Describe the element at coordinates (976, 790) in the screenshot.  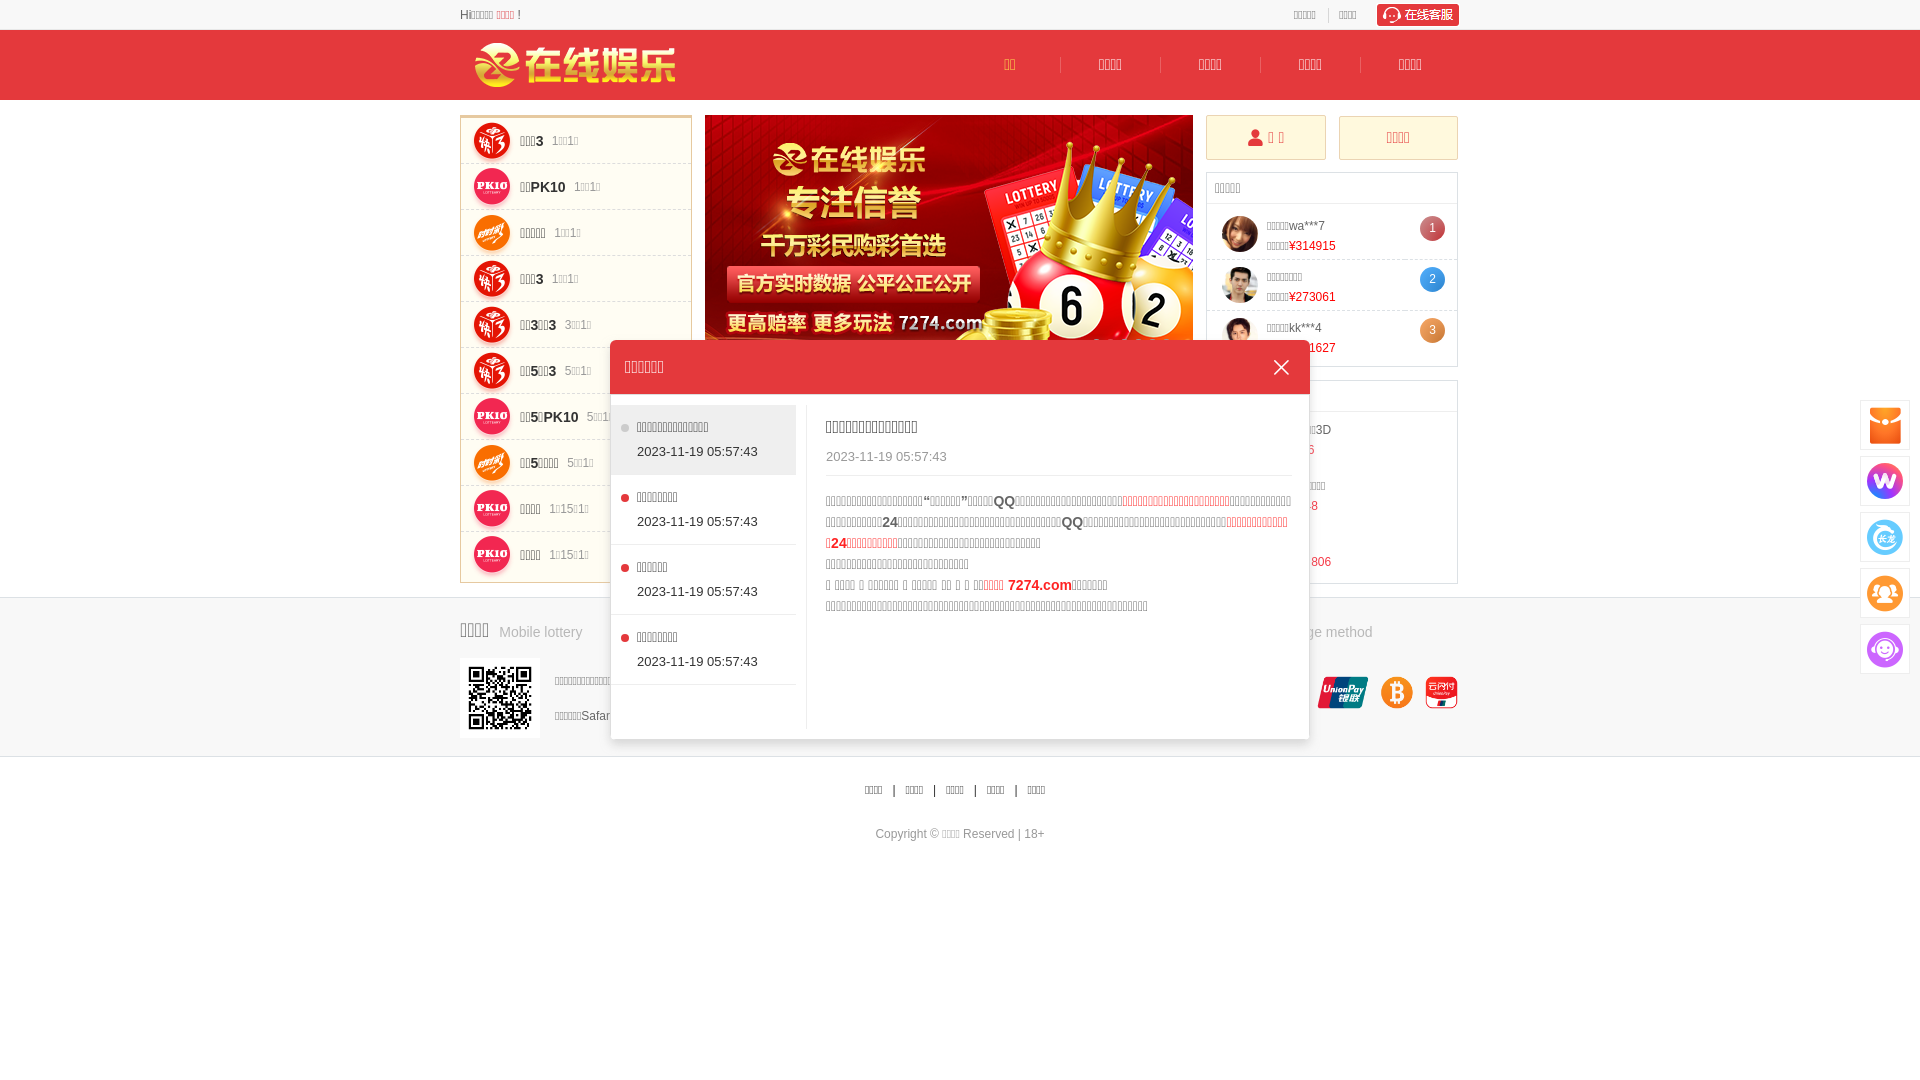
I see `|` at that location.